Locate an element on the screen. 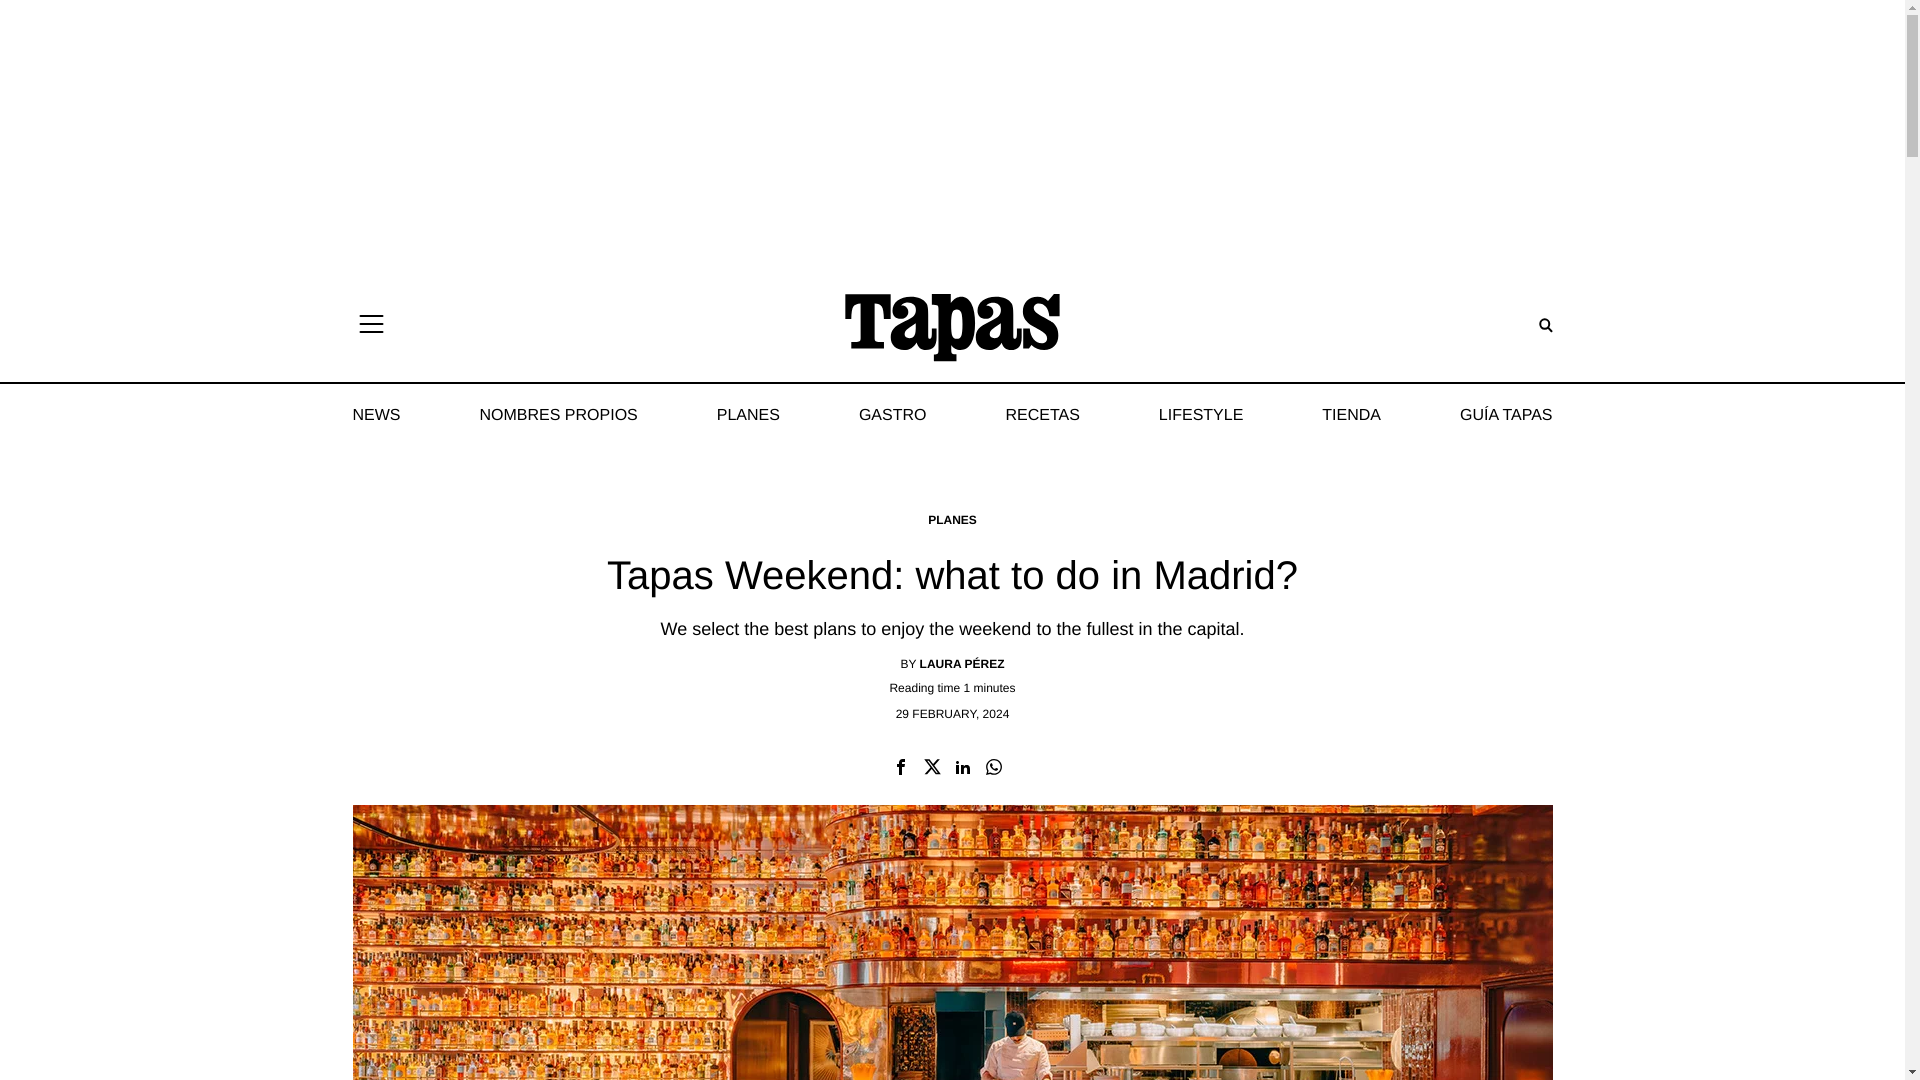 This screenshot has height=1080, width=1920. RECETAS is located at coordinates (1042, 416).